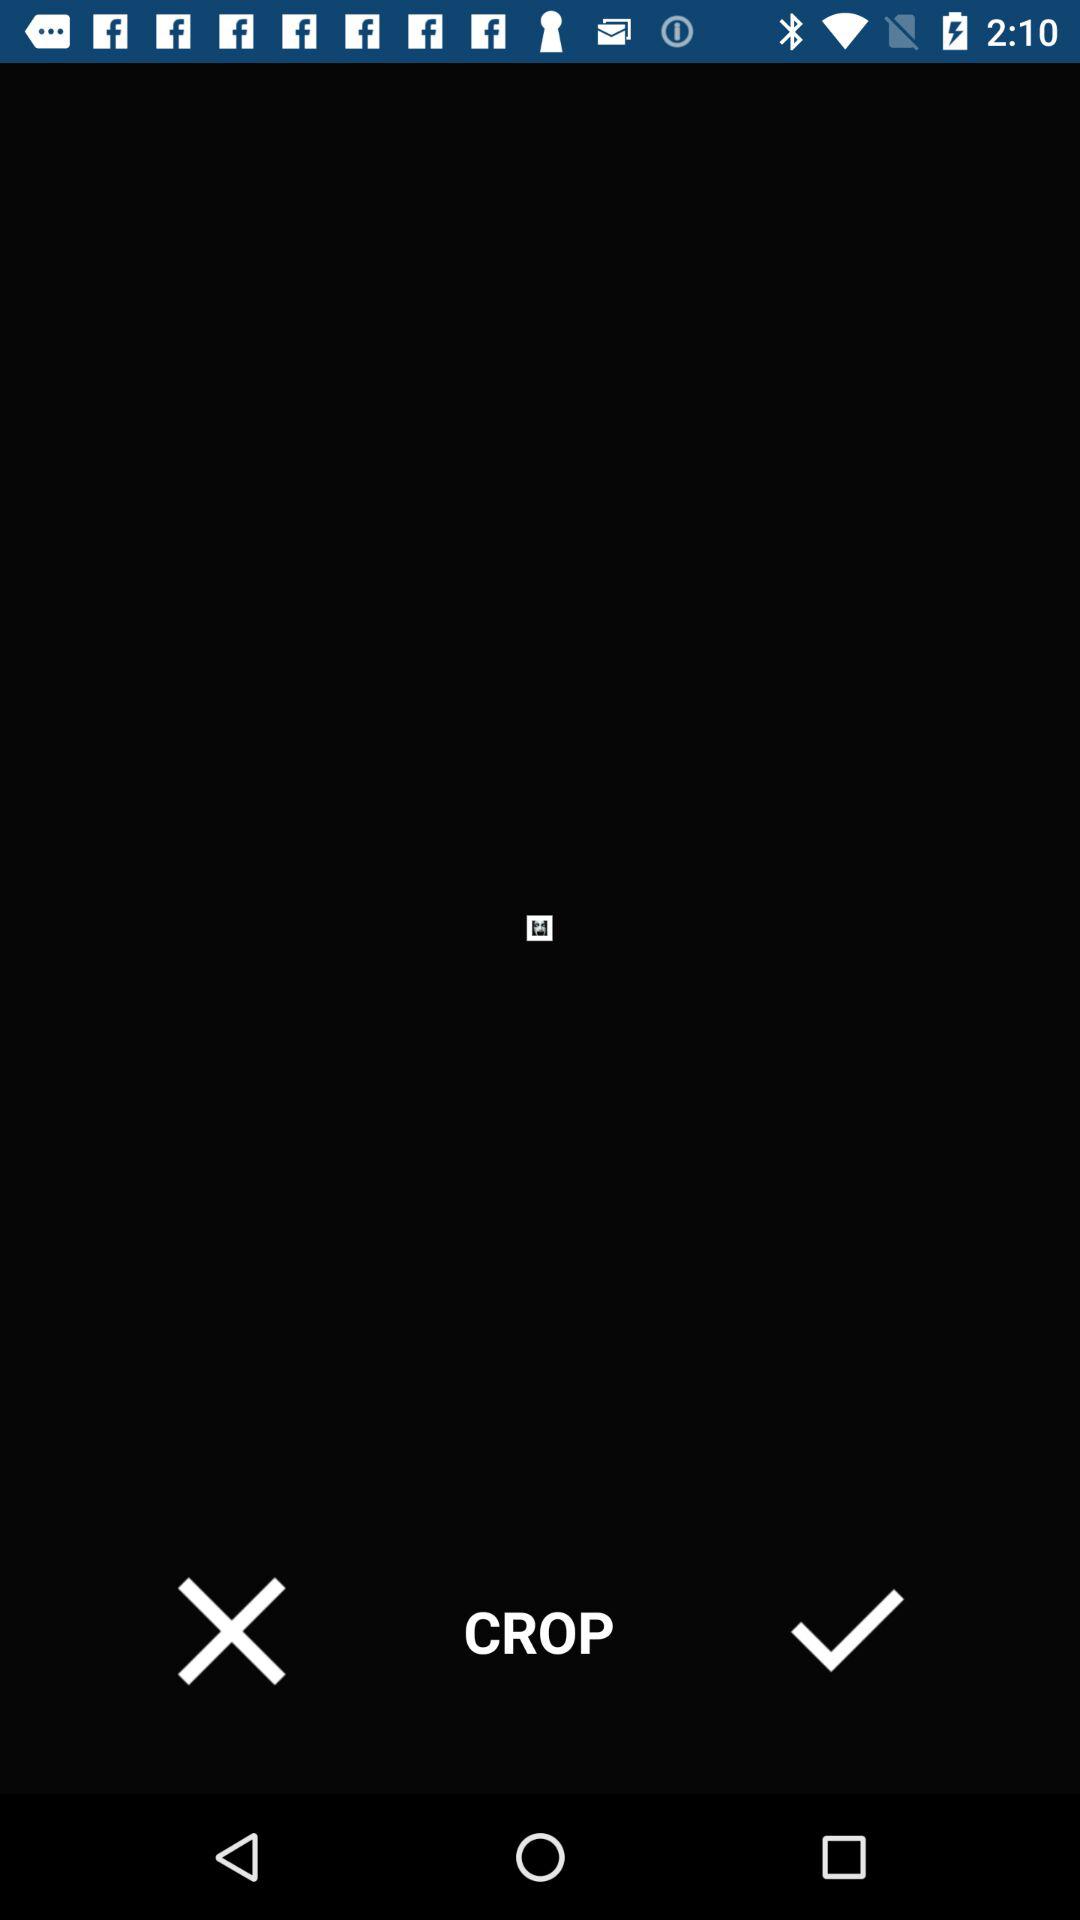  What do you see at coordinates (847, 1630) in the screenshot?
I see `select the icon at the bottom right corner` at bounding box center [847, 1630].